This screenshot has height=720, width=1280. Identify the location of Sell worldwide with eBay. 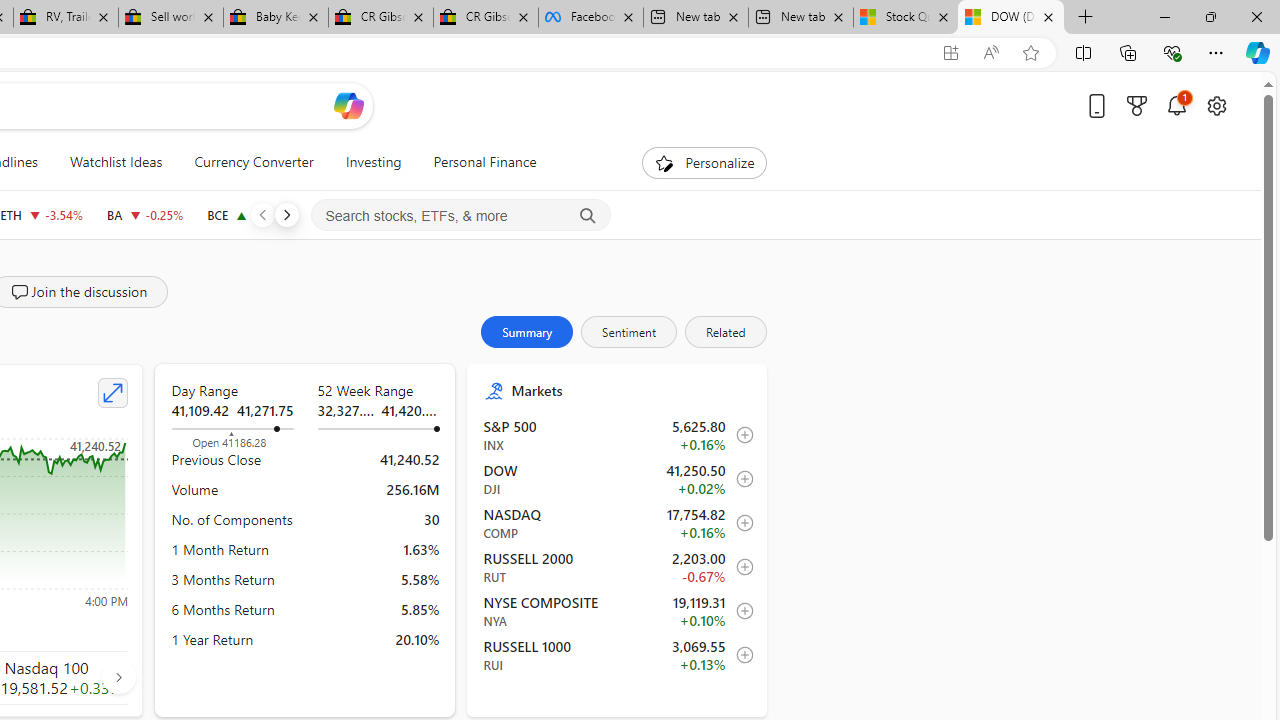
(170, 18).